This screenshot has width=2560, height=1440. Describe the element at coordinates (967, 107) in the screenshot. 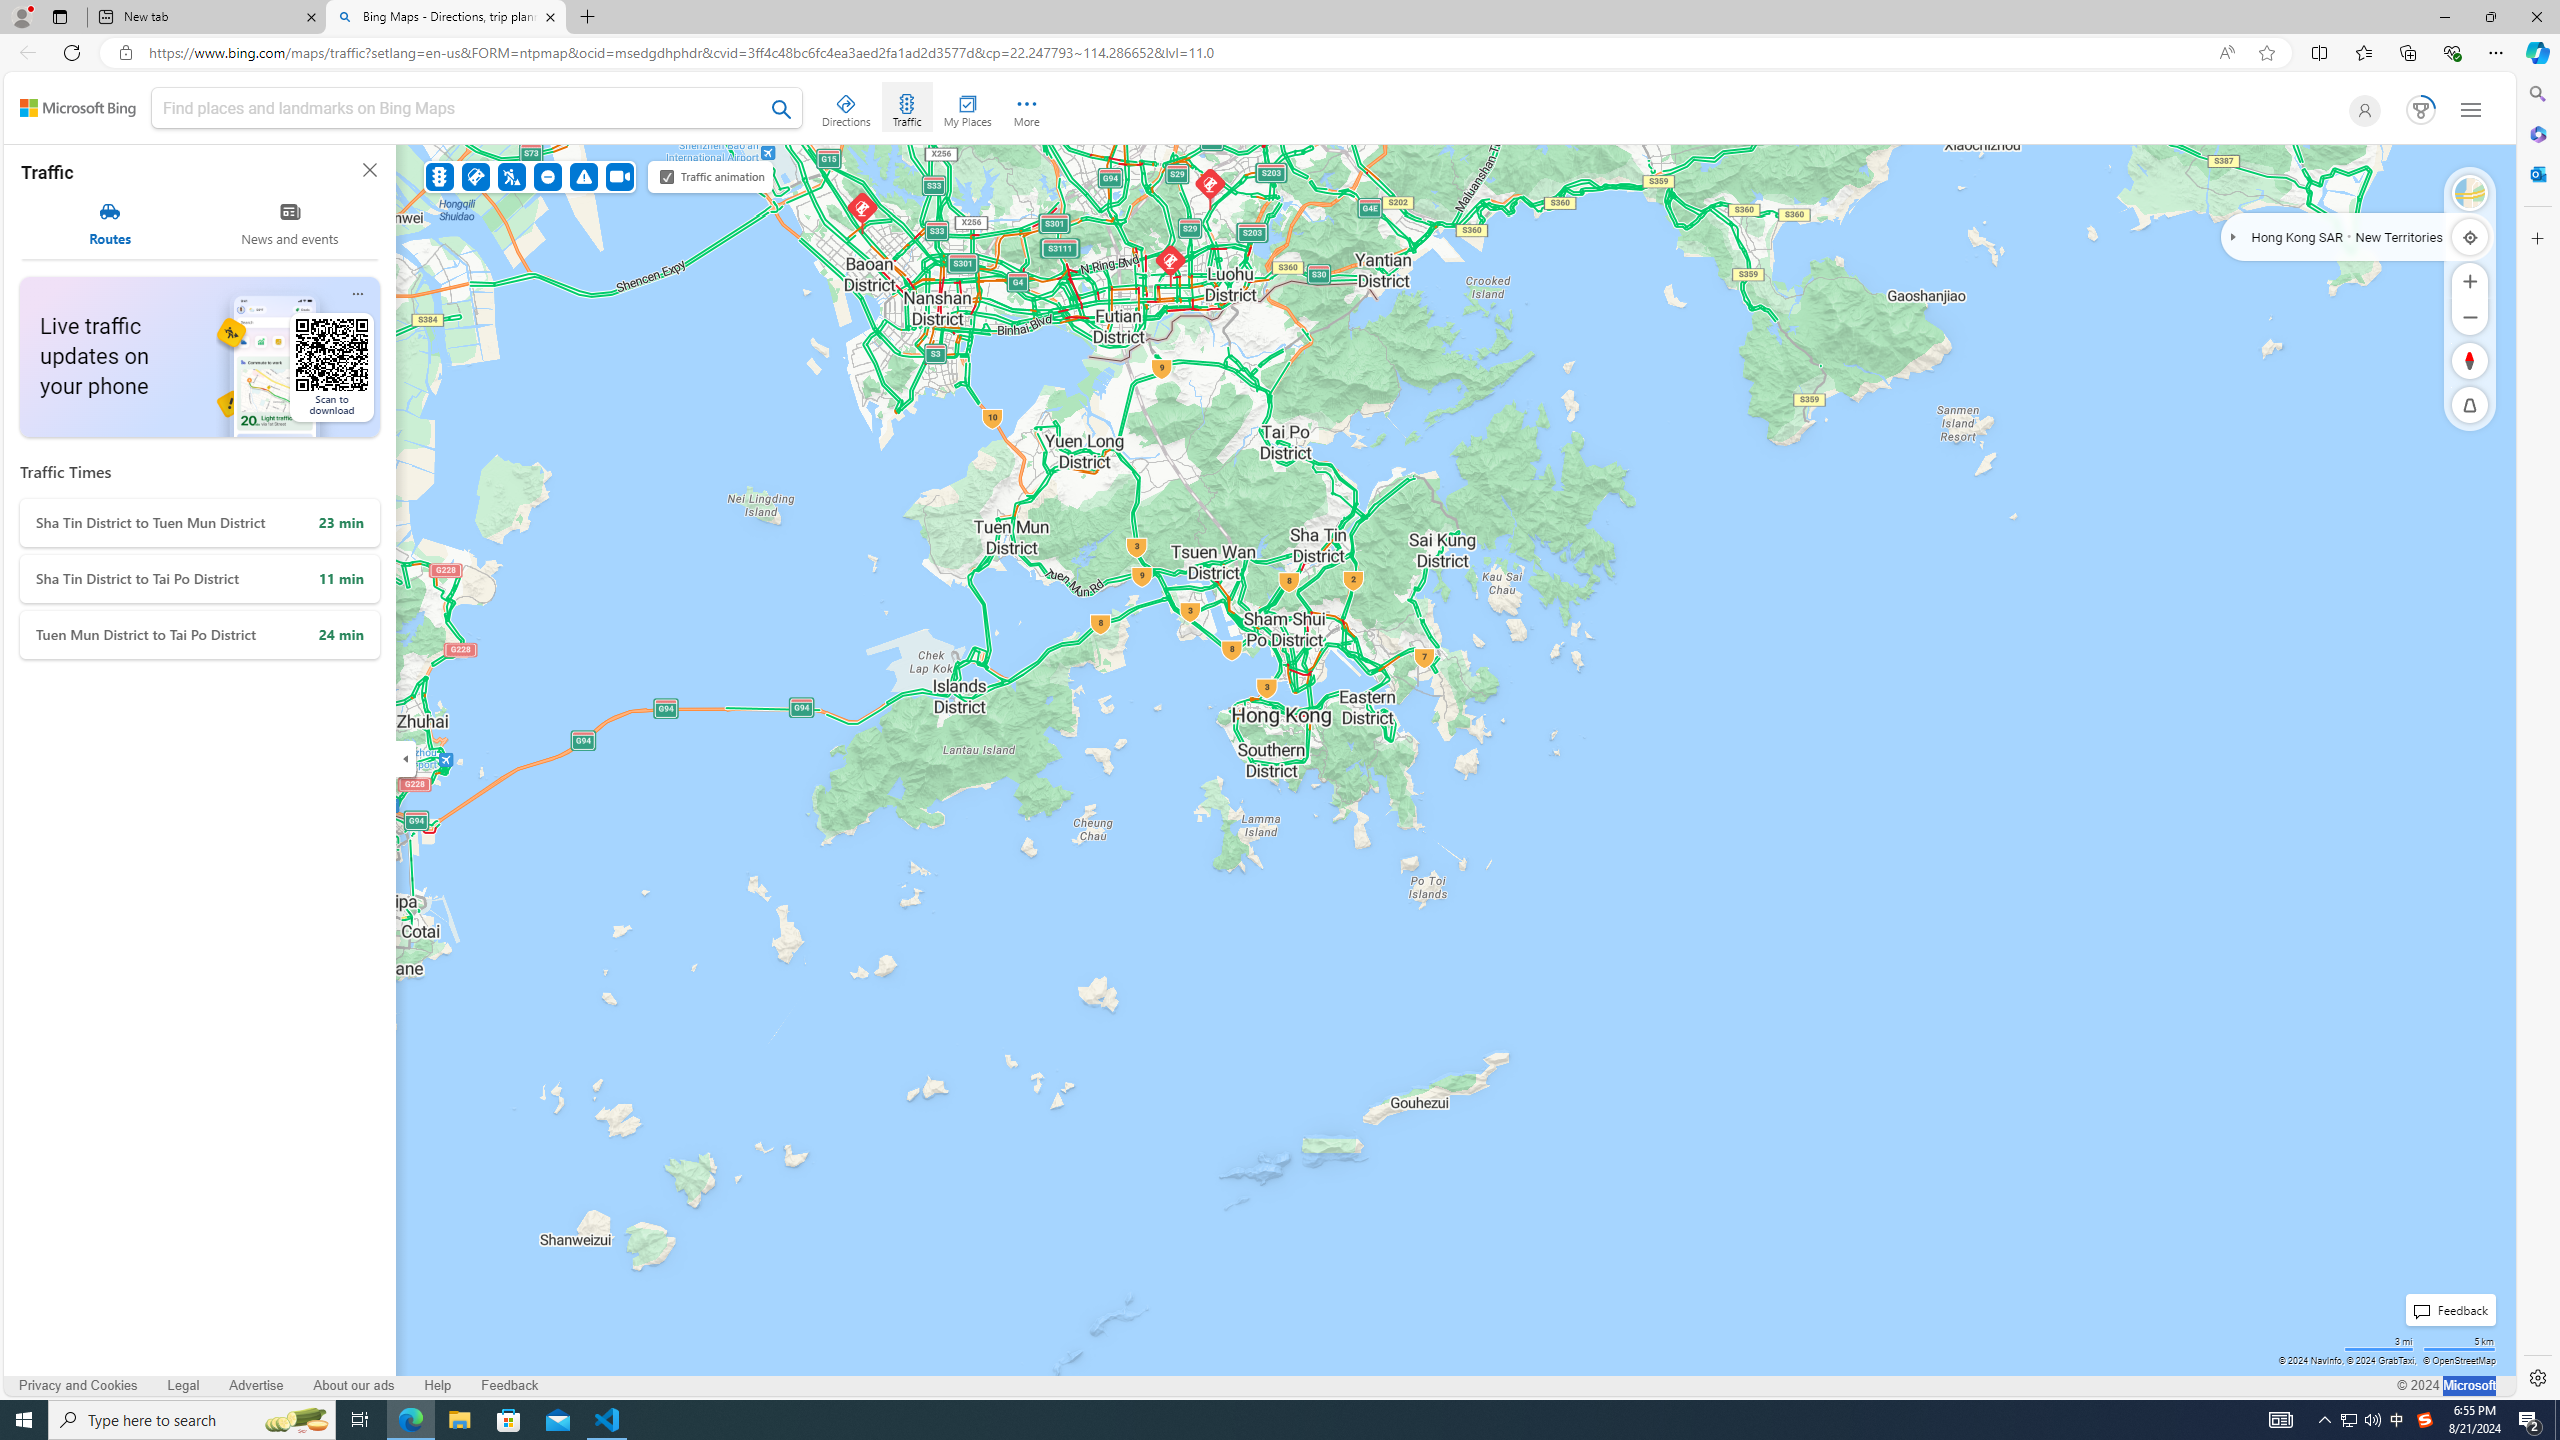

I see `My Places` at that location.